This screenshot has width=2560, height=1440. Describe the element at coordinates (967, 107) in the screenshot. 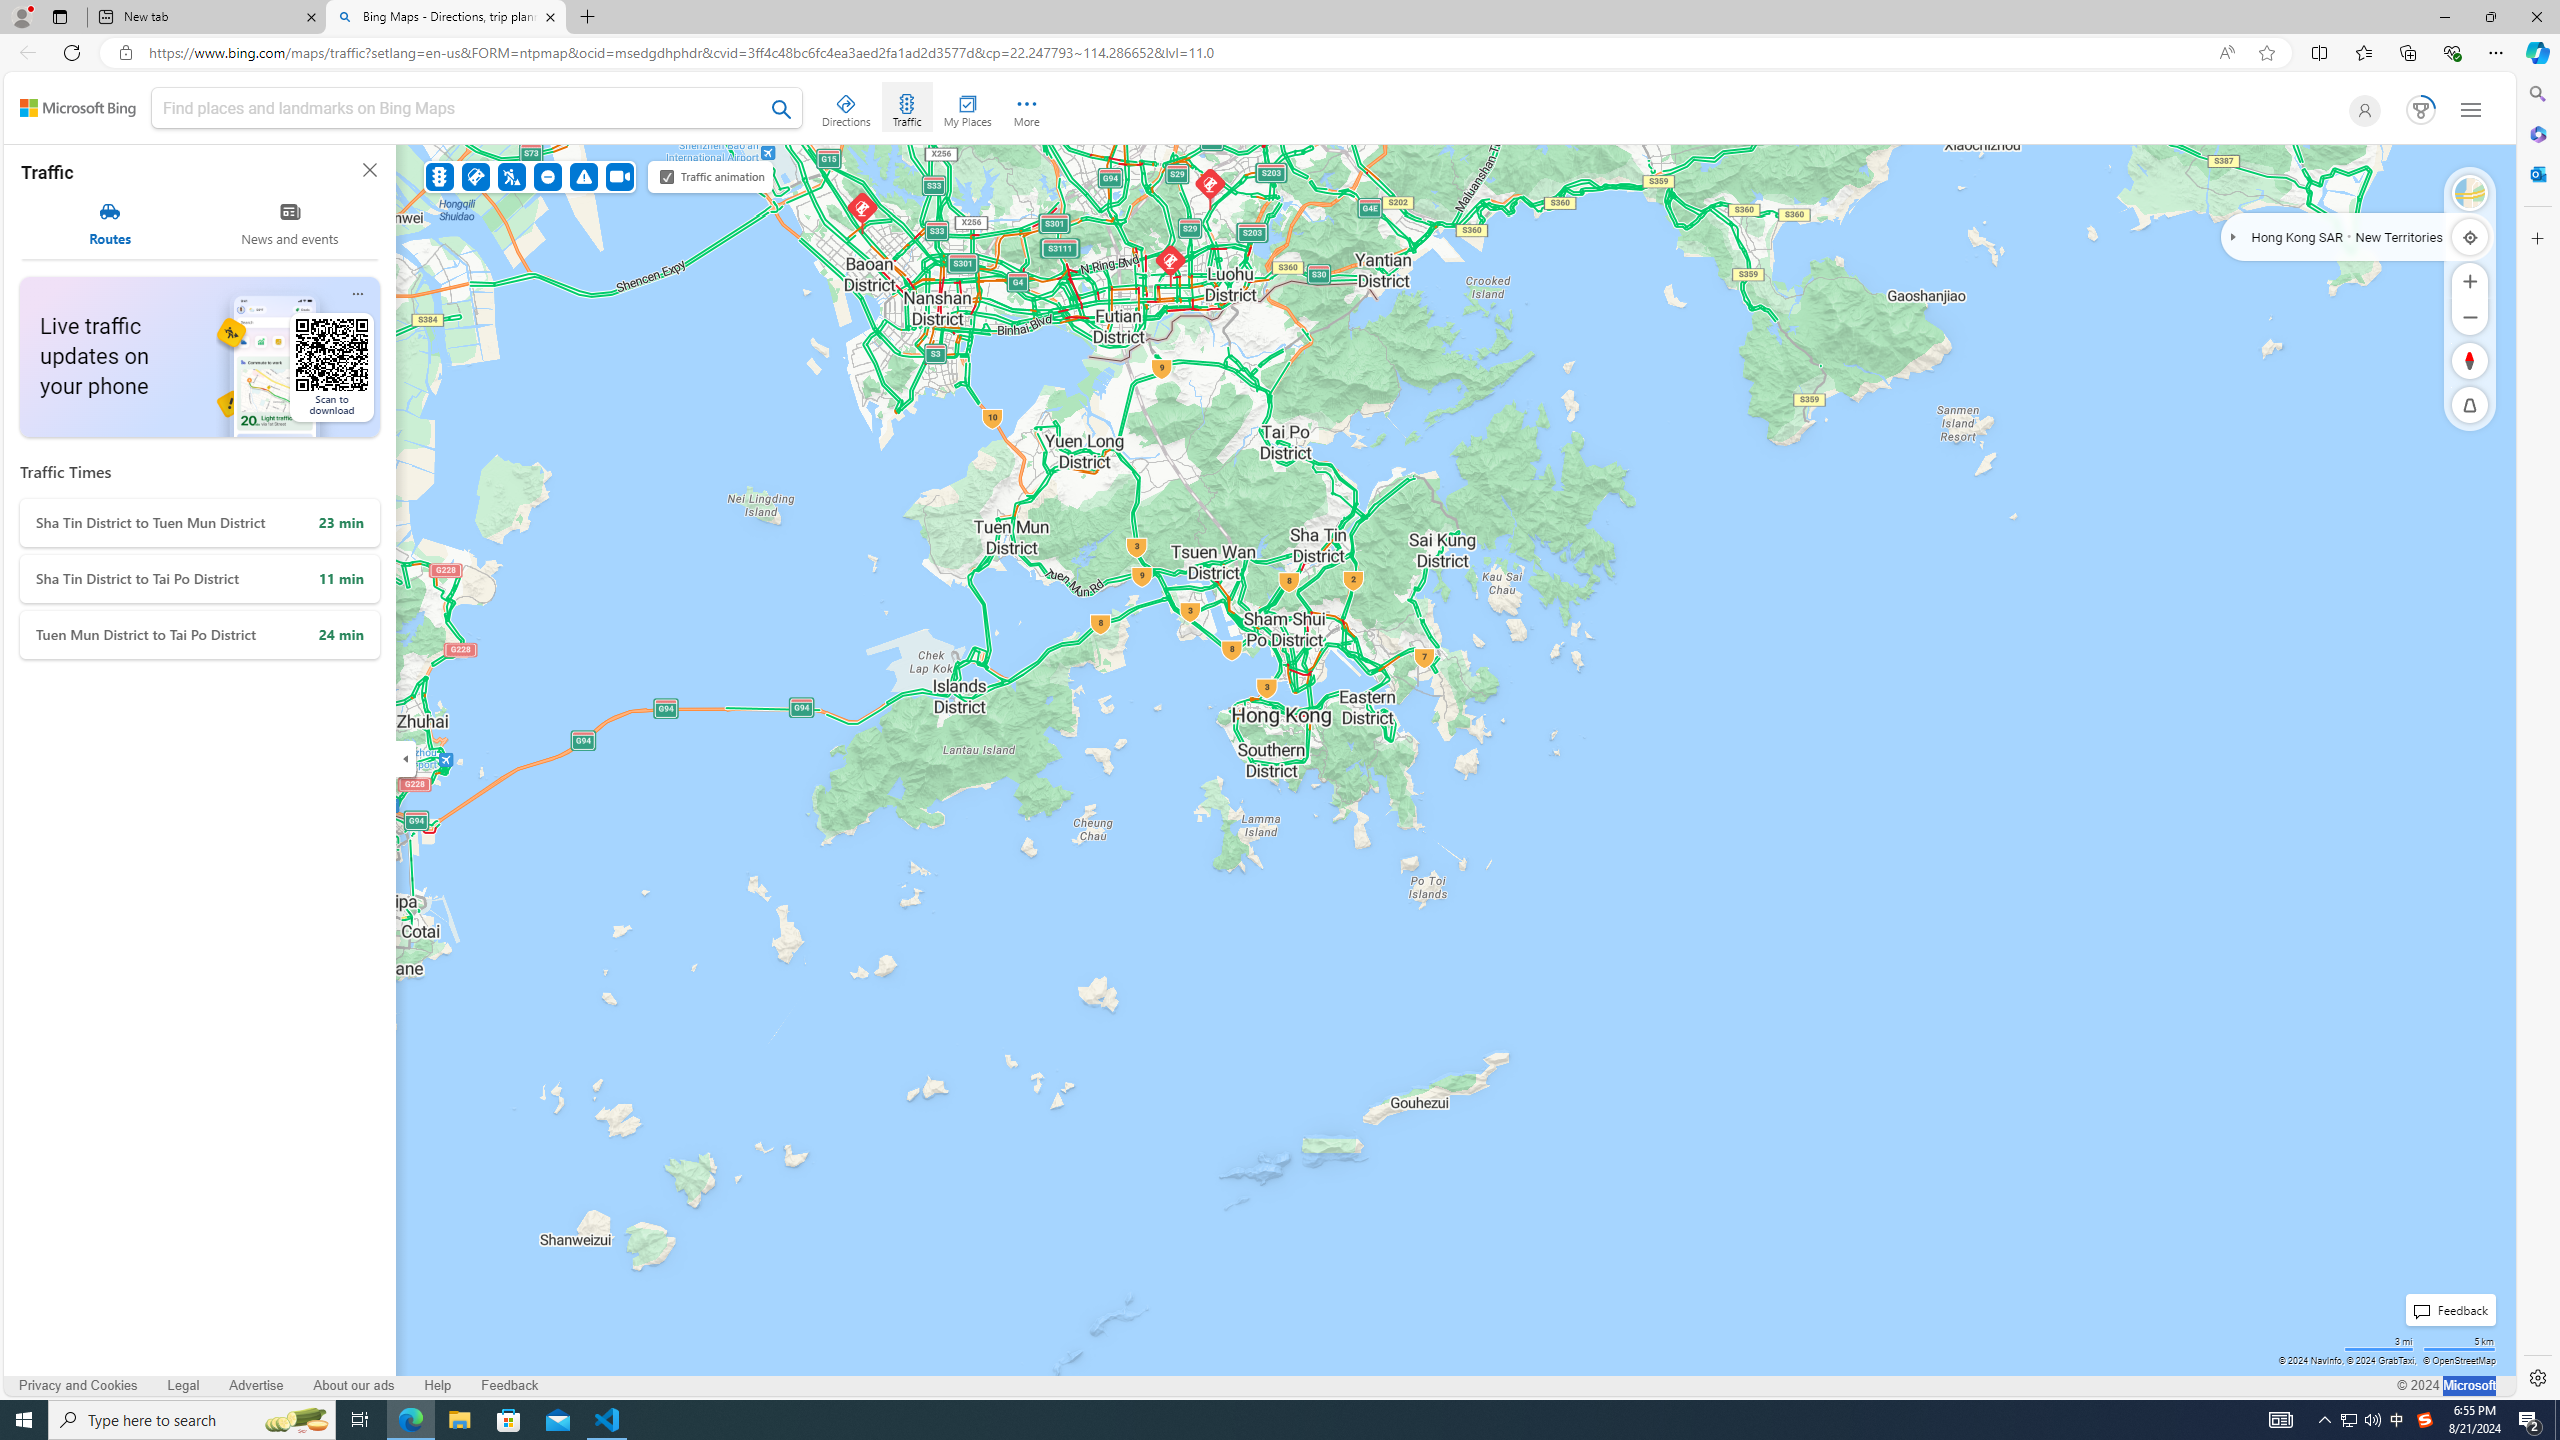

I see `My Places` at that location.